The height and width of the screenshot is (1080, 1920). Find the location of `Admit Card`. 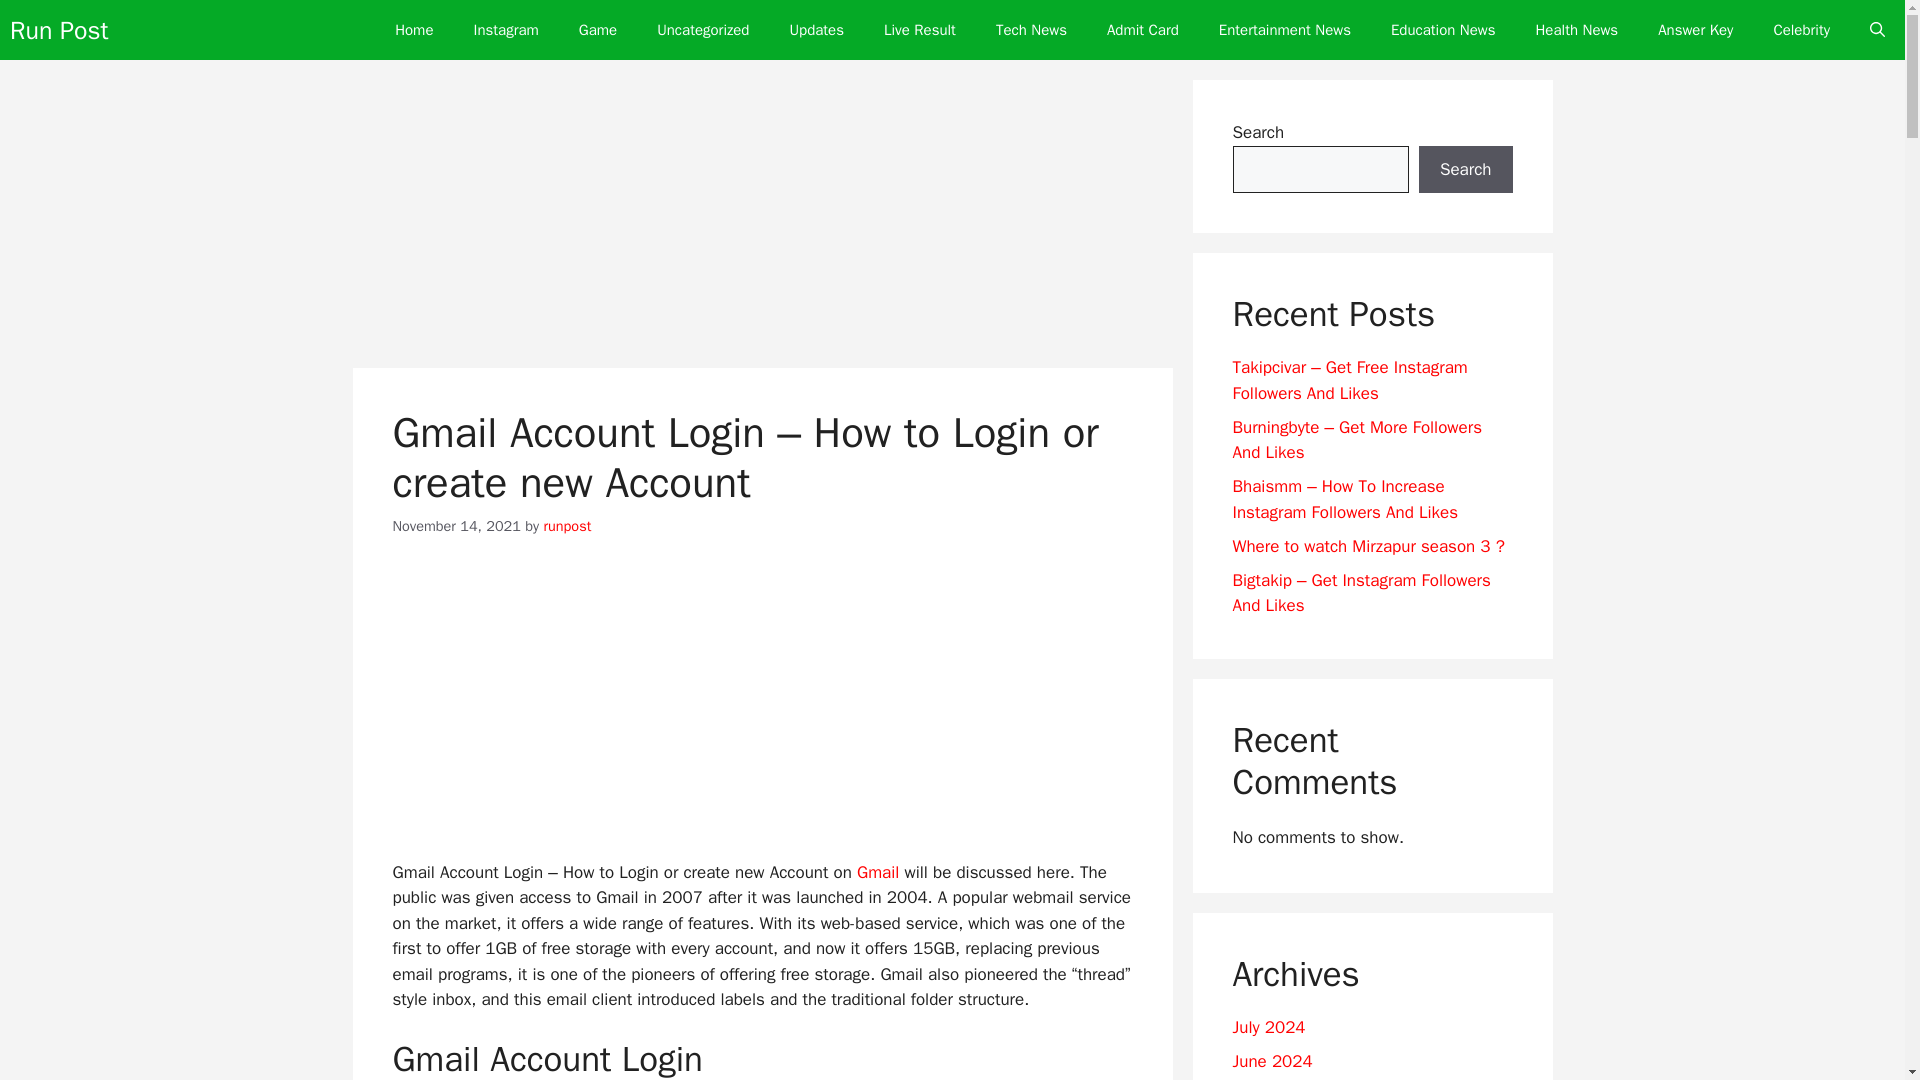

Admit Card is located at coordinates (1142, 30).